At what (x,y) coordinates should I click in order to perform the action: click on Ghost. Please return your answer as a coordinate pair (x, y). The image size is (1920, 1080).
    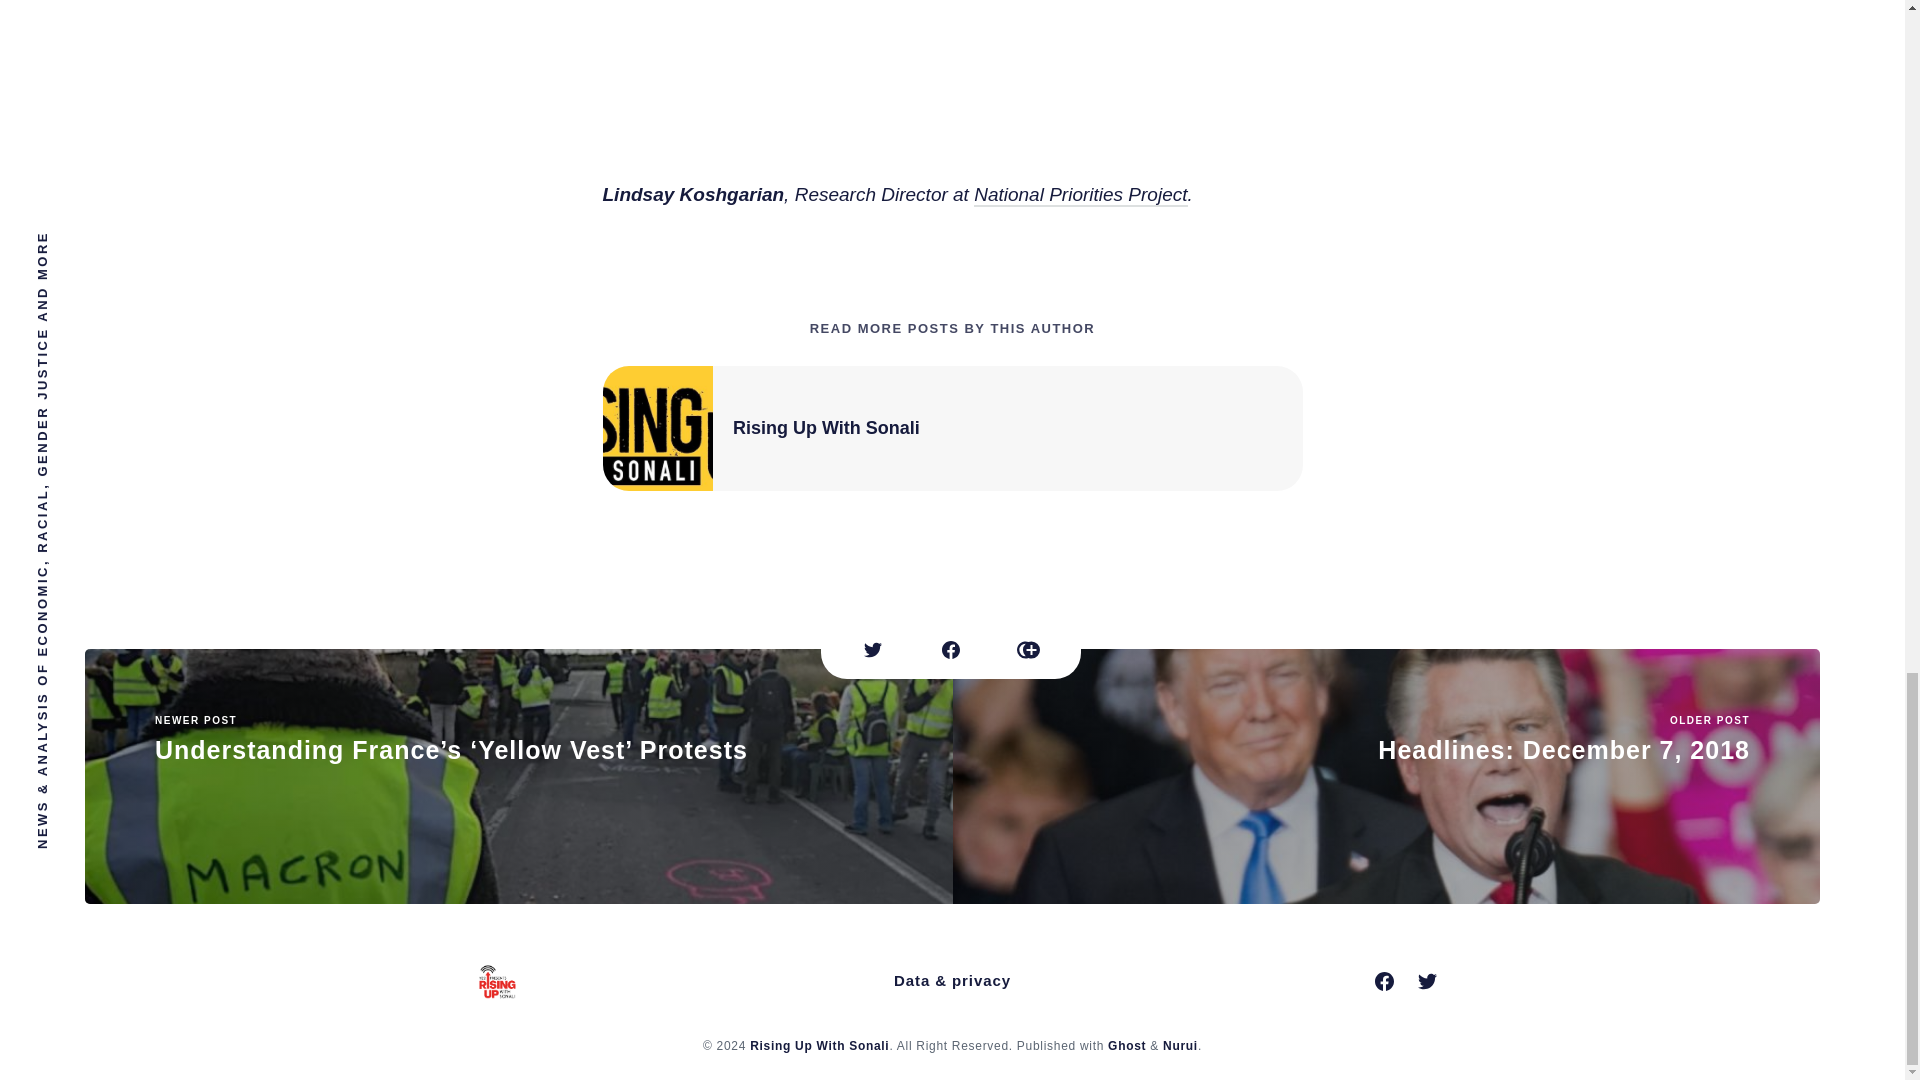
    Looking at the image, I should click on (1126, 1046).